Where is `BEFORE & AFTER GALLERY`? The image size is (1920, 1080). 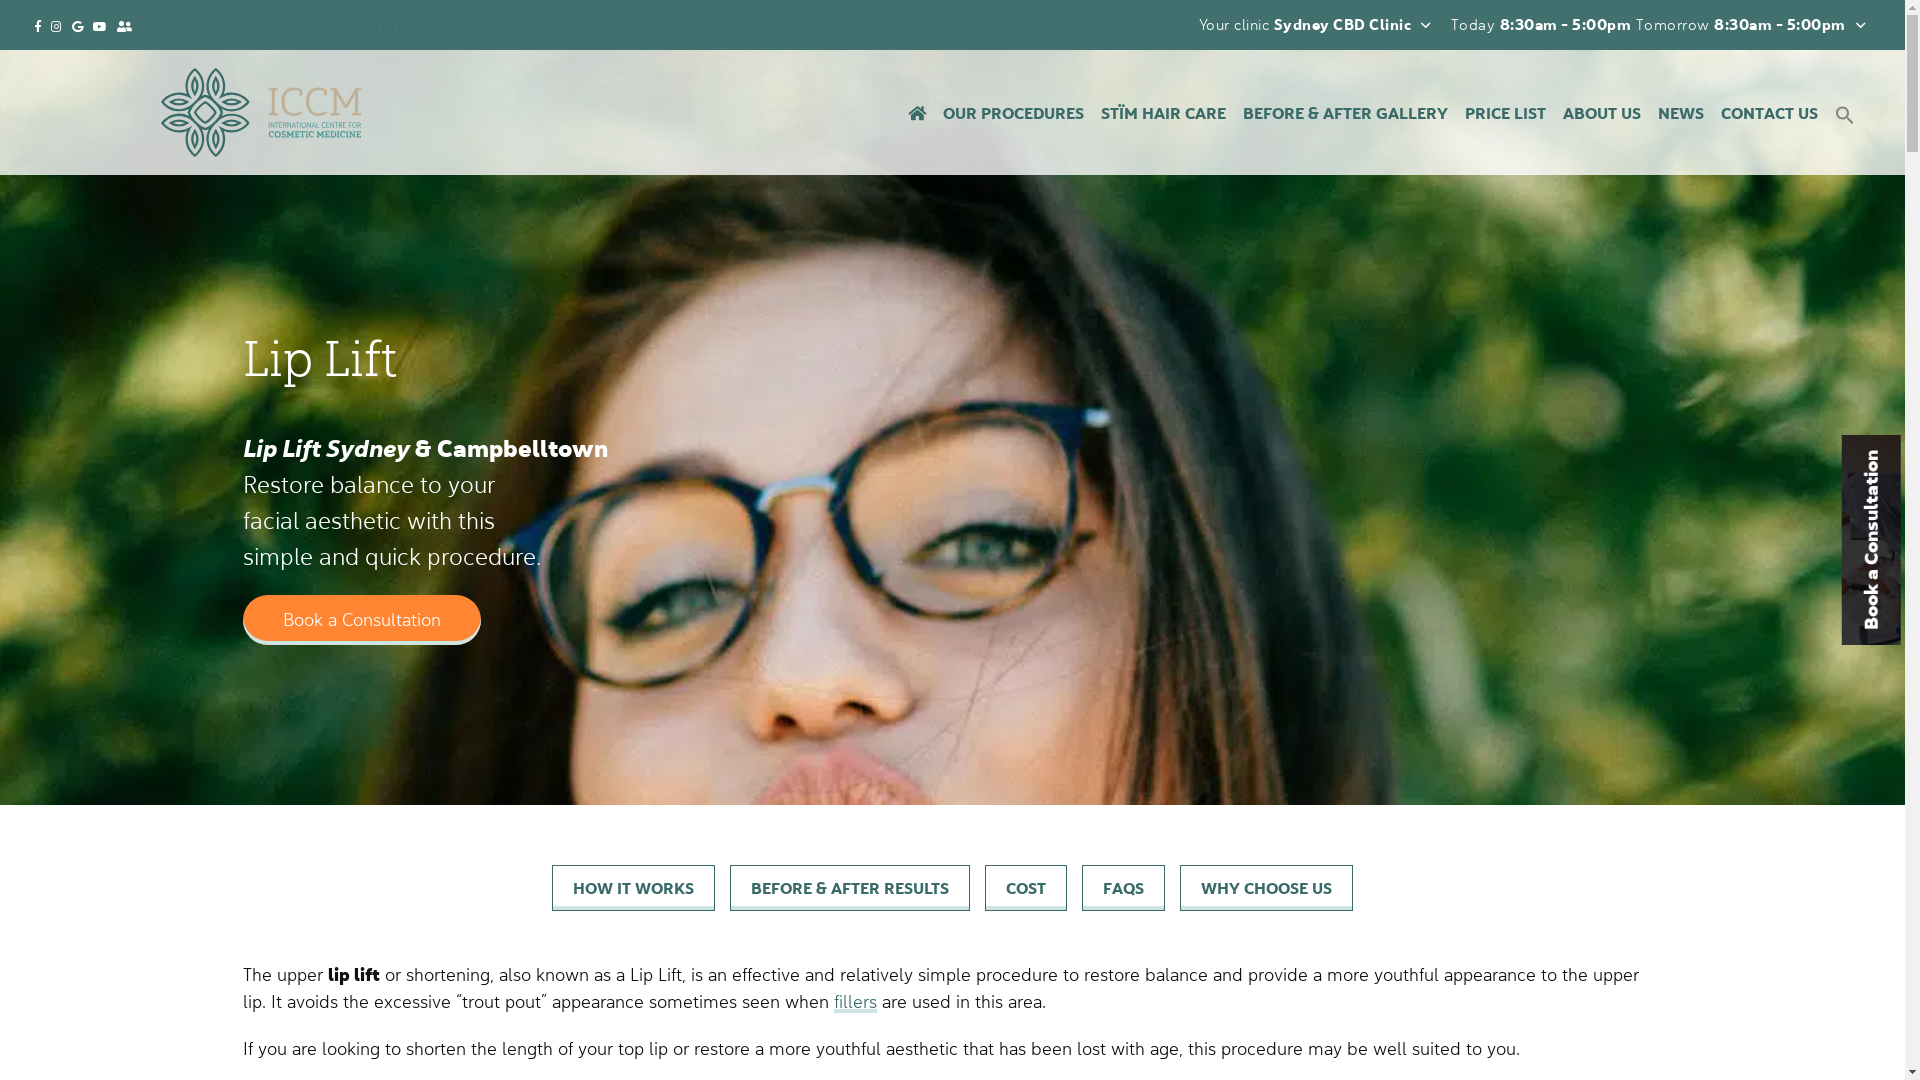
BEFORE & AFTER GALLERY is located at coordinates (1346, 113).